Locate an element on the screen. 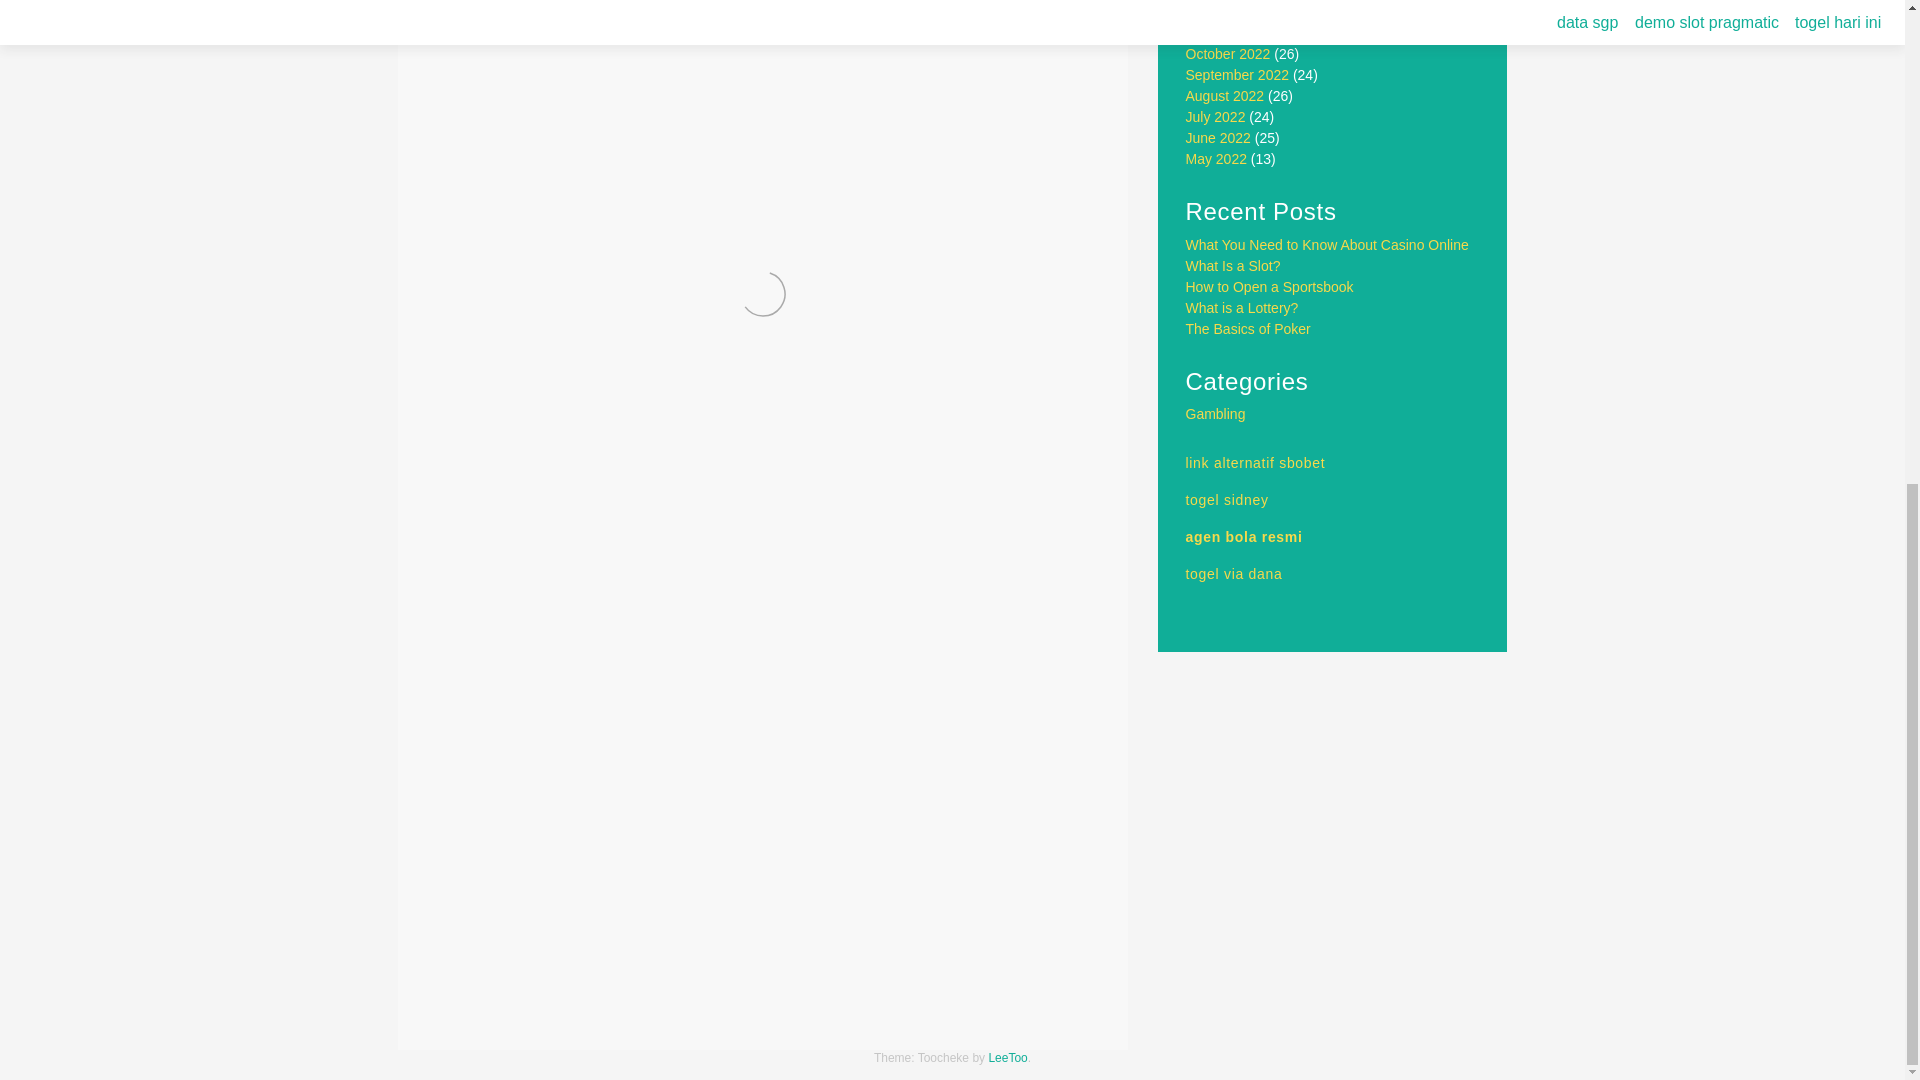  What You Need to Know About Casino Online is located at coordinates (1327, 244).